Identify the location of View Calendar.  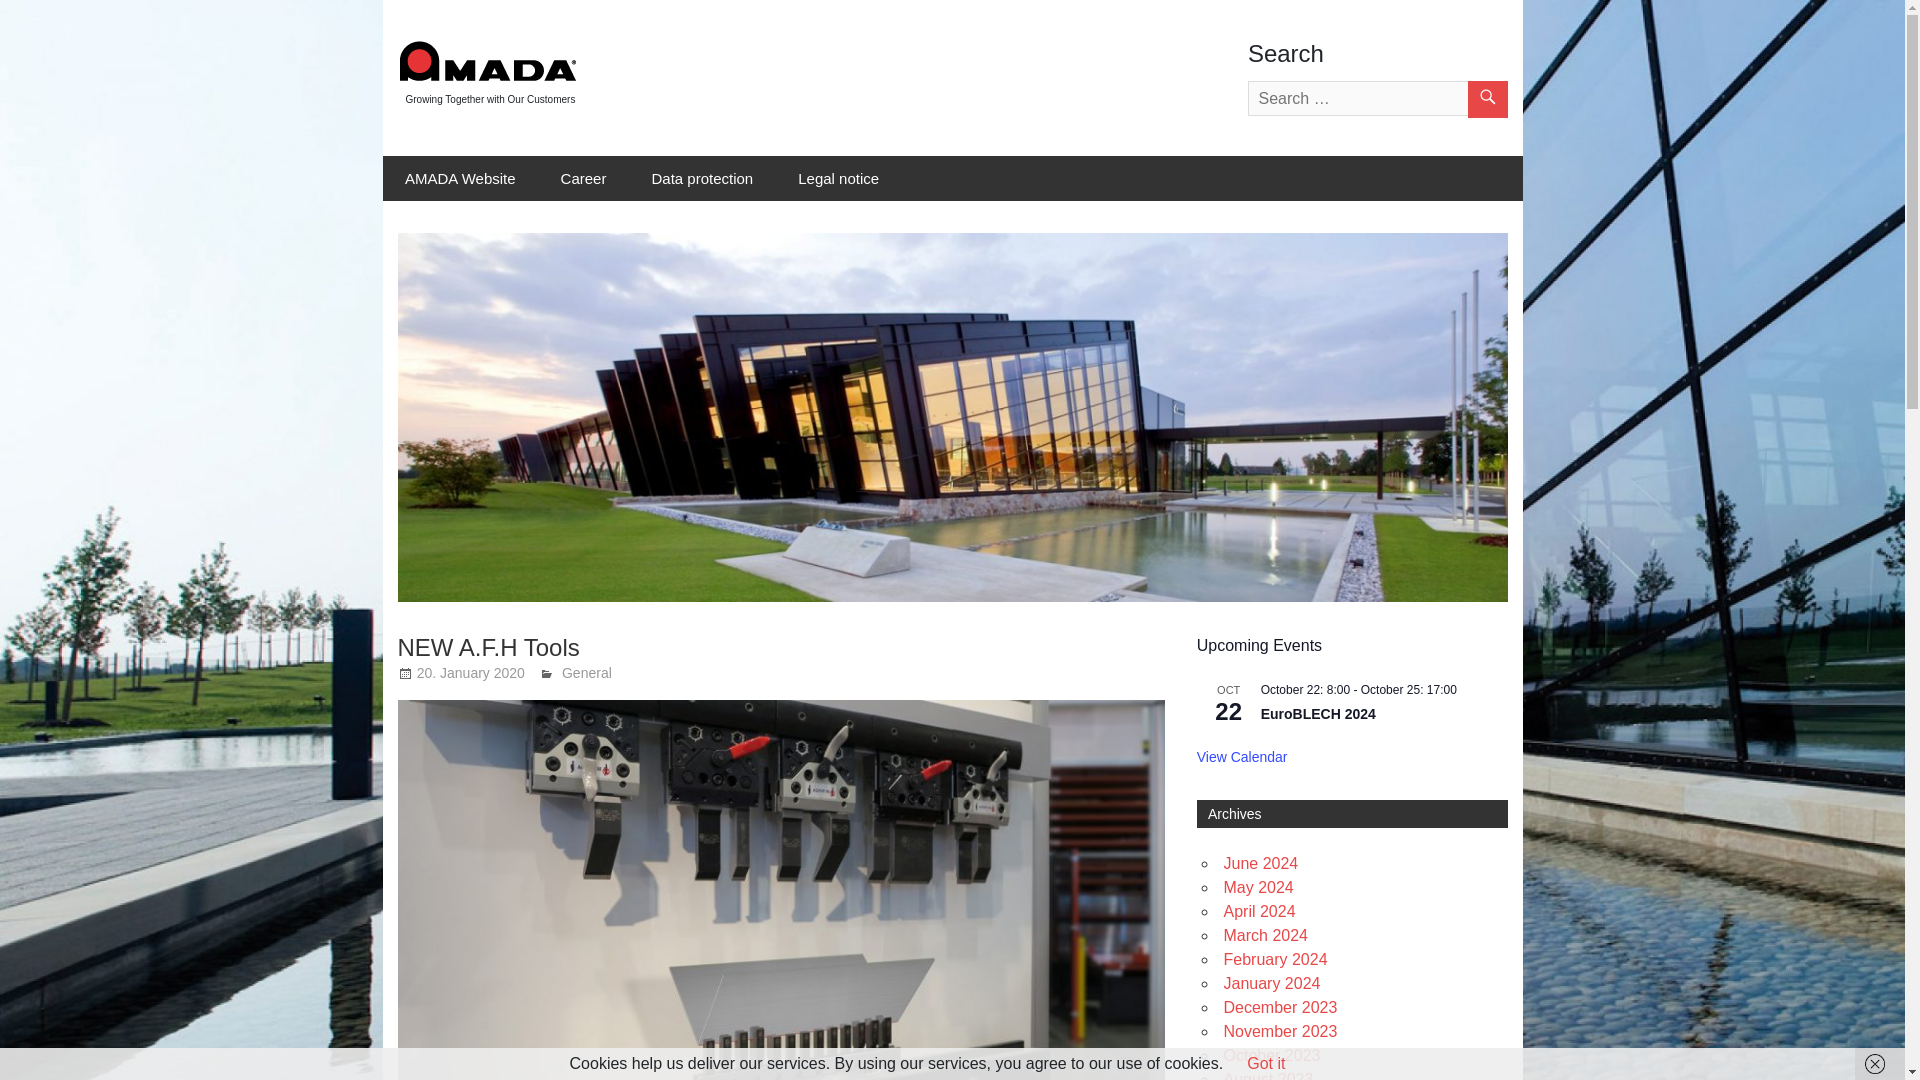
(1242, 757).